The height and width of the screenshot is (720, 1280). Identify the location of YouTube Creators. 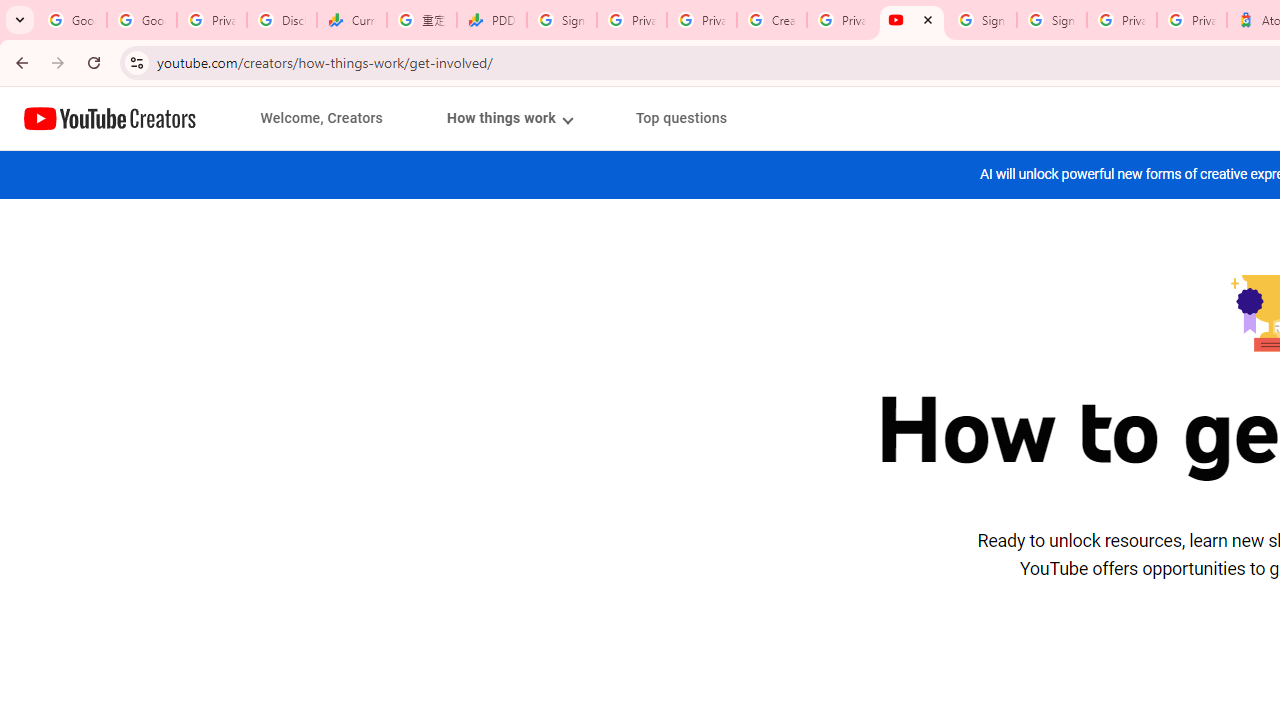
(110, 118).